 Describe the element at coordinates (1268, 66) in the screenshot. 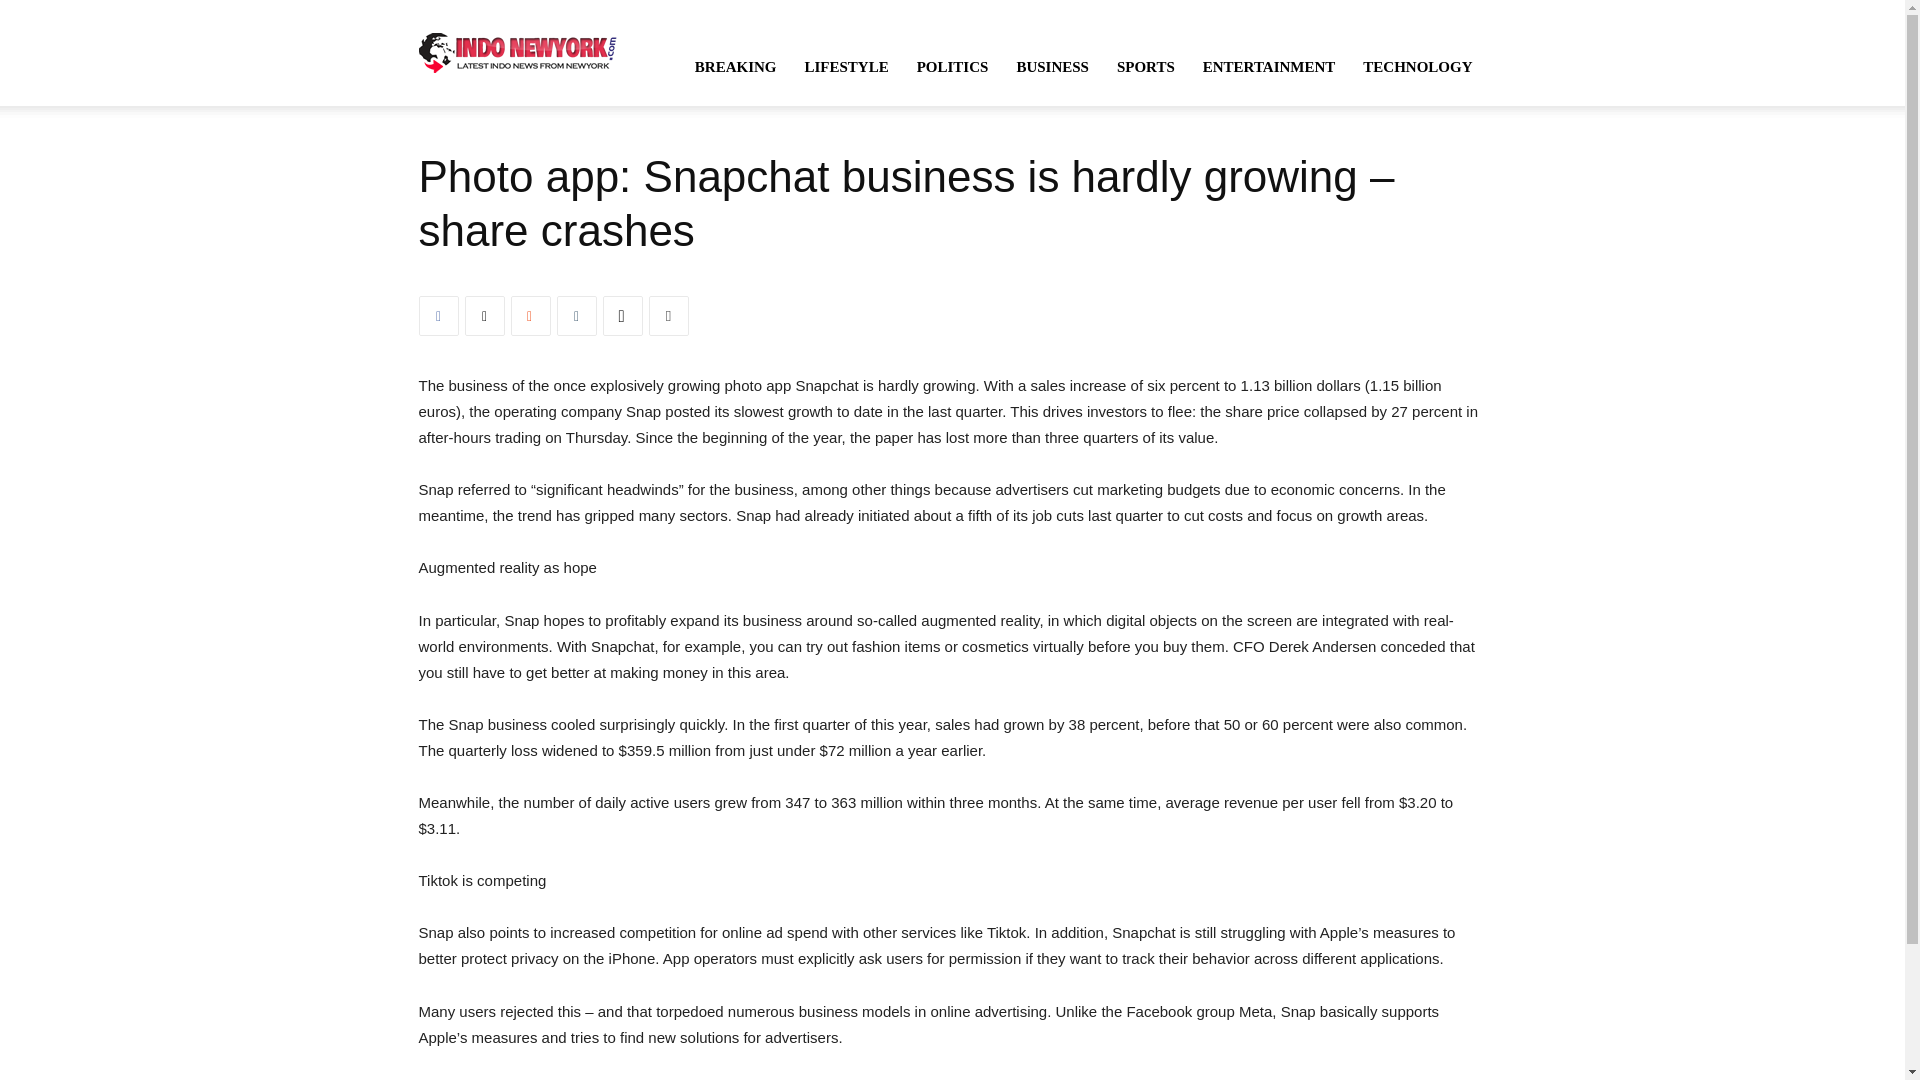

I see `ENTERTAINMENT` at that location.